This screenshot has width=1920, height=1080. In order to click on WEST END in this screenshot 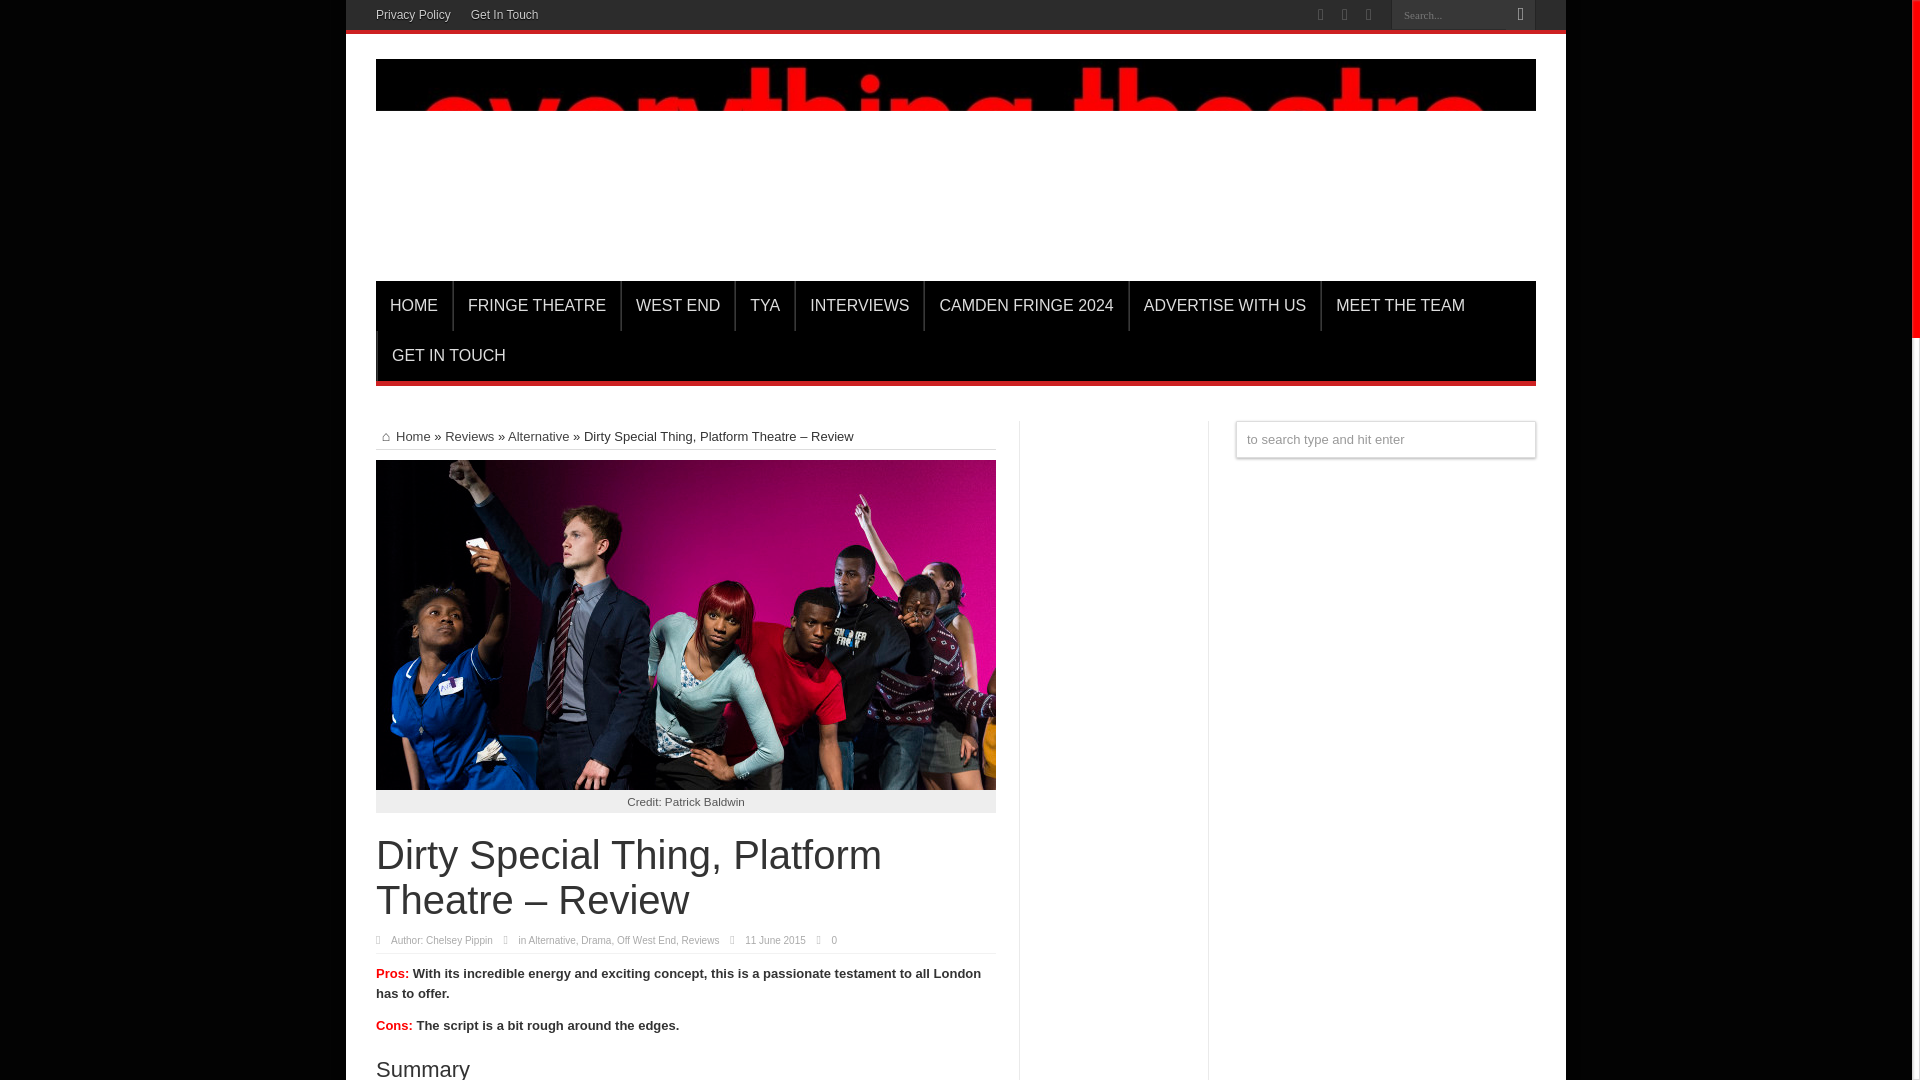, I will do `click(676, 305)`.